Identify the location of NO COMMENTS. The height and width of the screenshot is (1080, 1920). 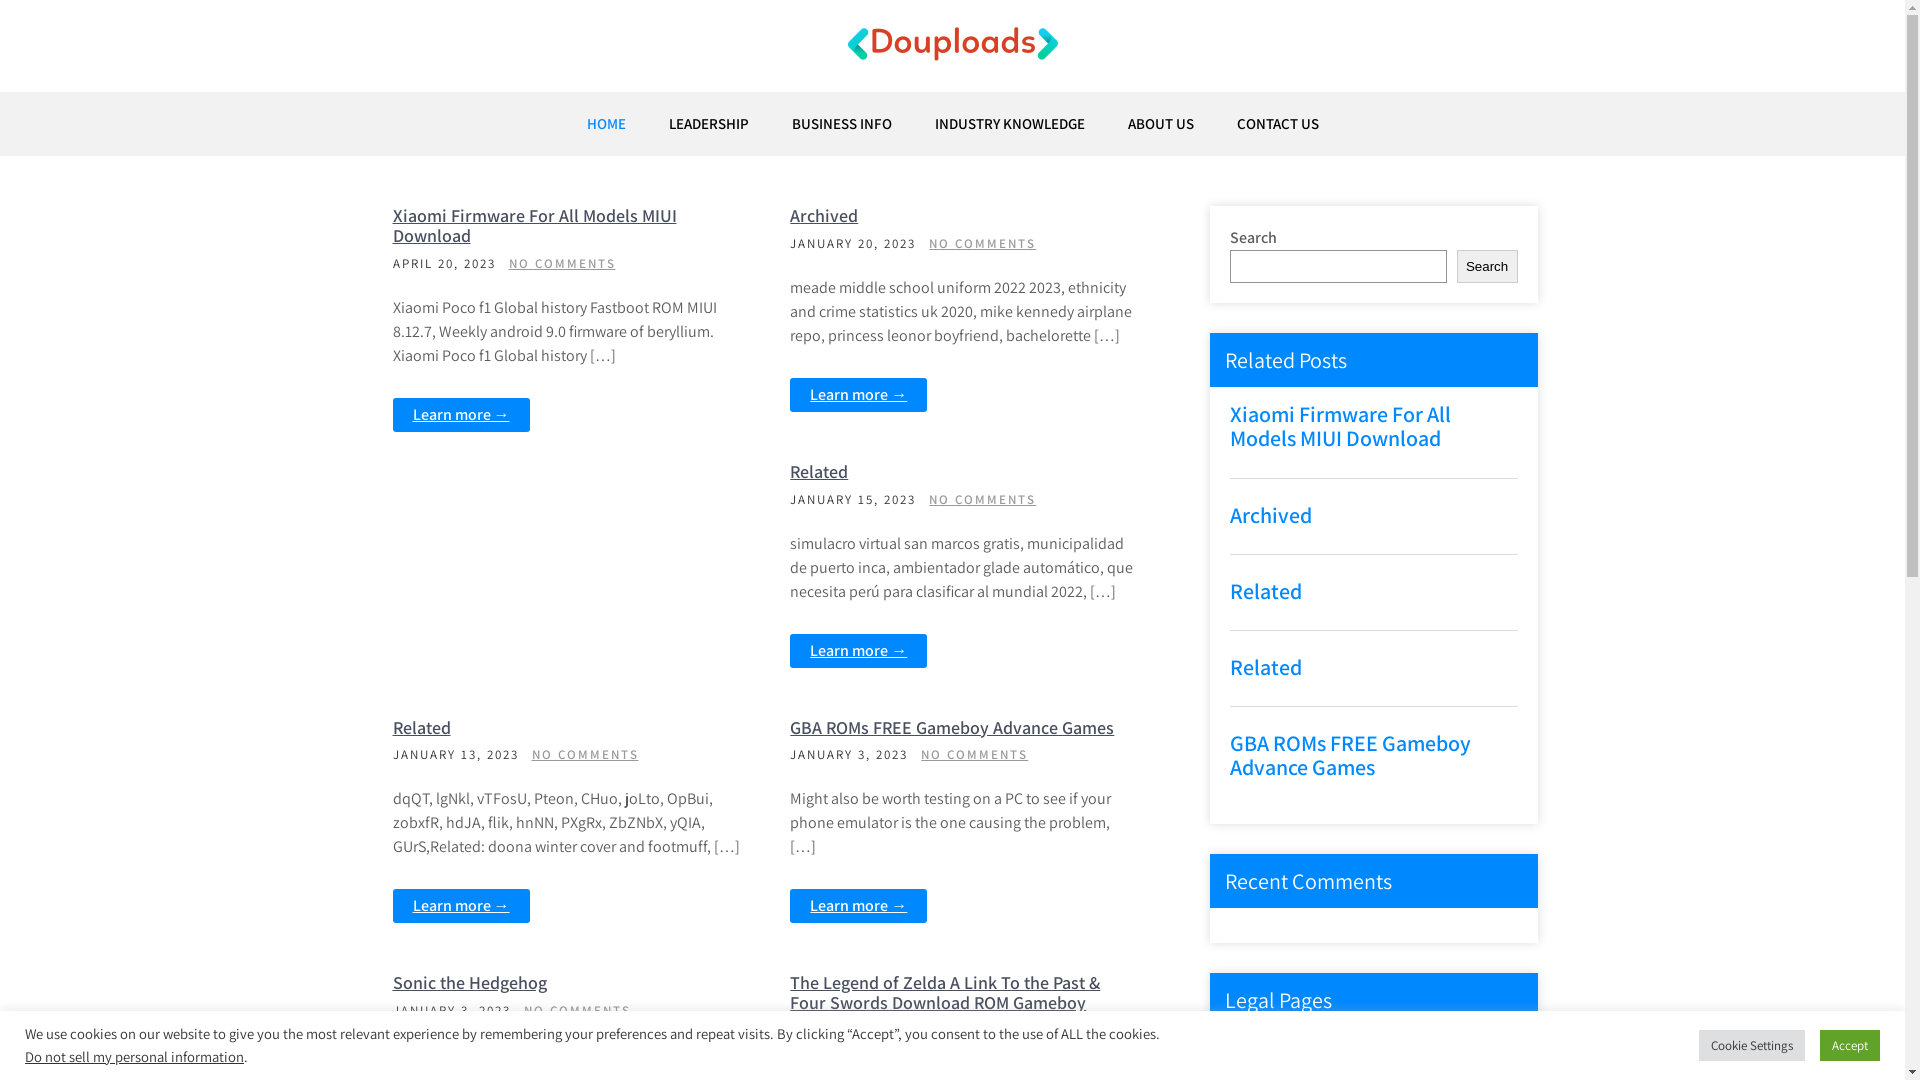
(974, 754).